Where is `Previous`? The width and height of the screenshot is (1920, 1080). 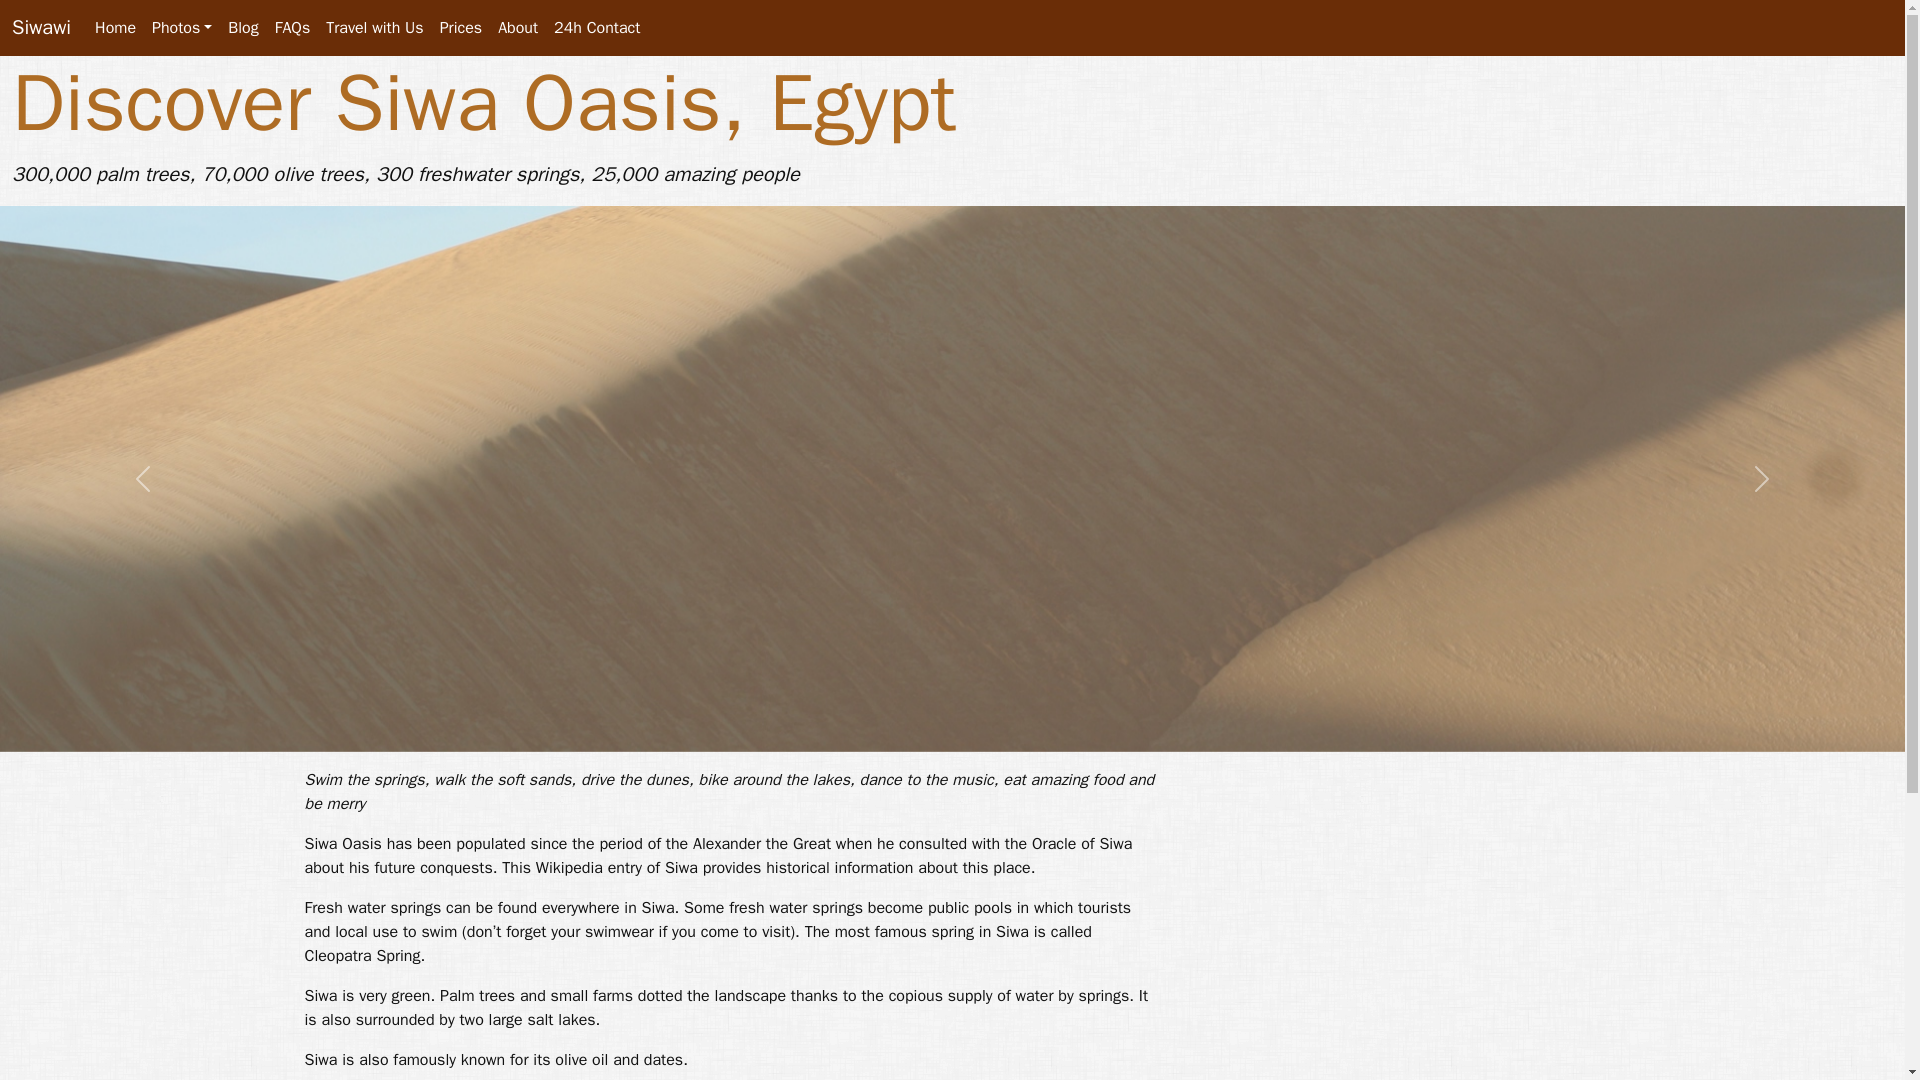 Previous is located at coordinates (143, 478).